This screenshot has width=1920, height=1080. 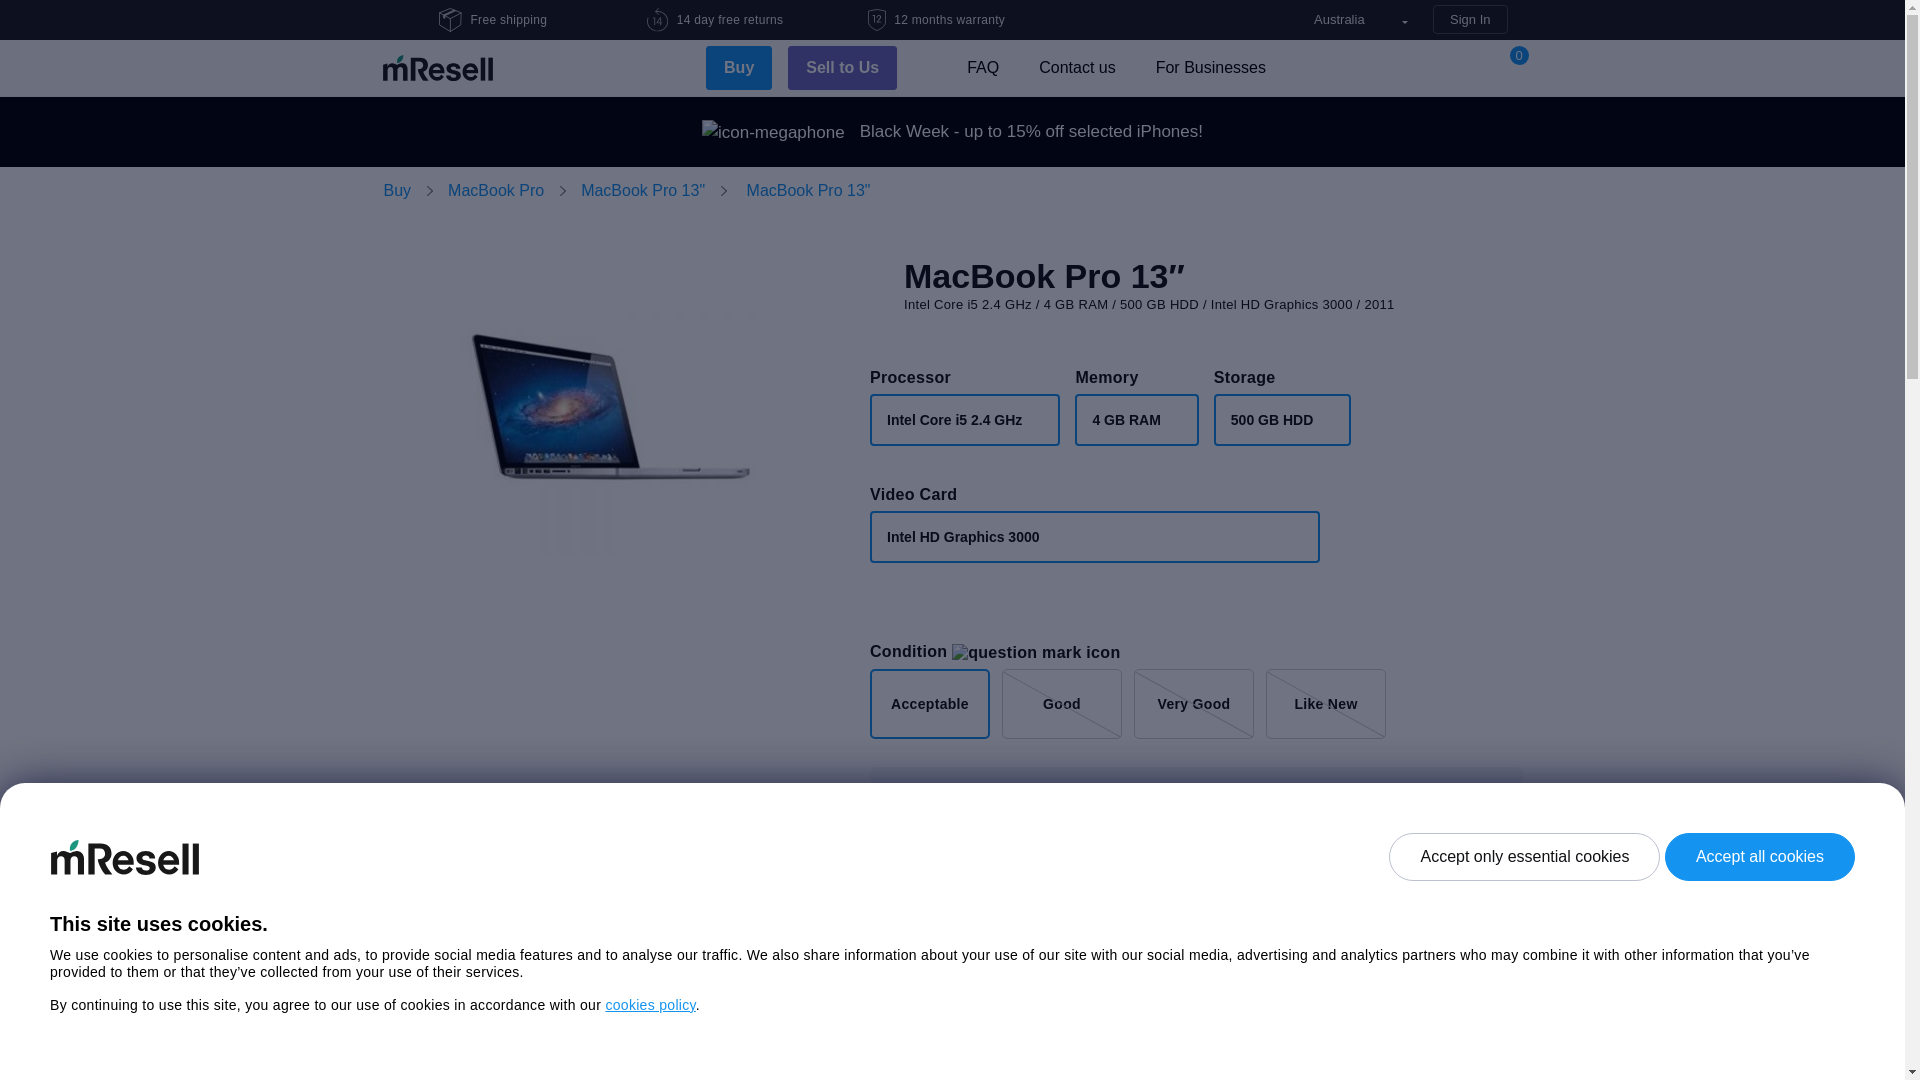 I want to click on 12 months warranty, so click(x=877, y=20).